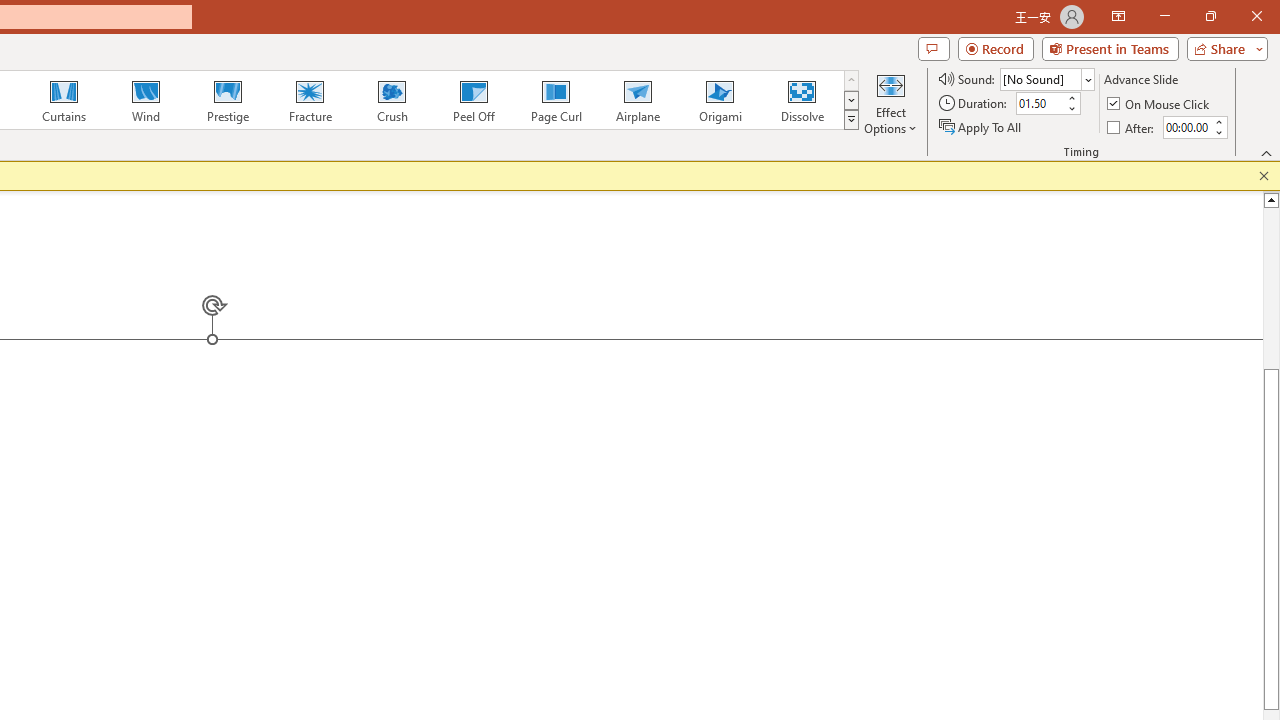 The width and height of the screenshot is (1280, 720). What do you see at coordinates (1046, 78) in the screenshot?
I see `Sound` at bounding box center [1046, 78].